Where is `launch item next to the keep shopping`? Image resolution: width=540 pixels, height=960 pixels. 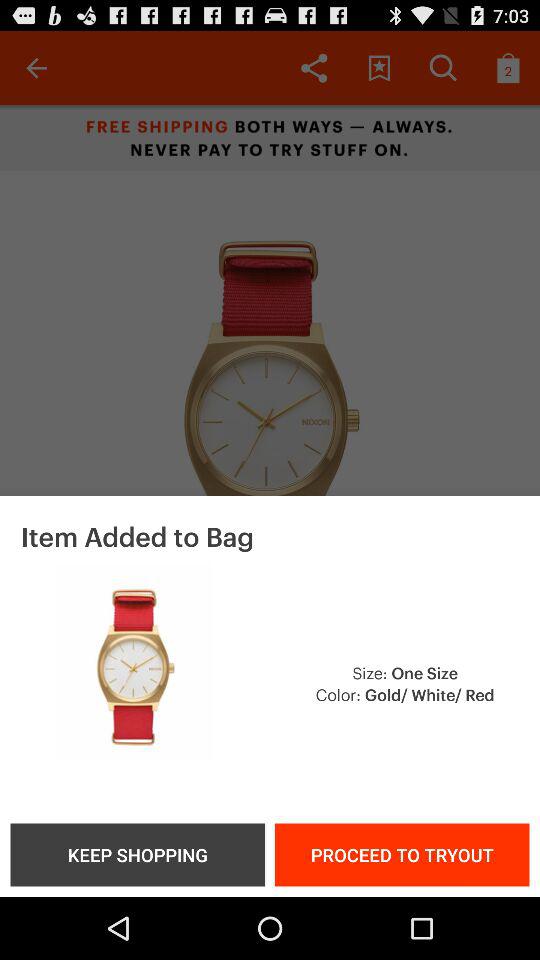
launch item next to the keep shopping is located at coordinates (402, 854).